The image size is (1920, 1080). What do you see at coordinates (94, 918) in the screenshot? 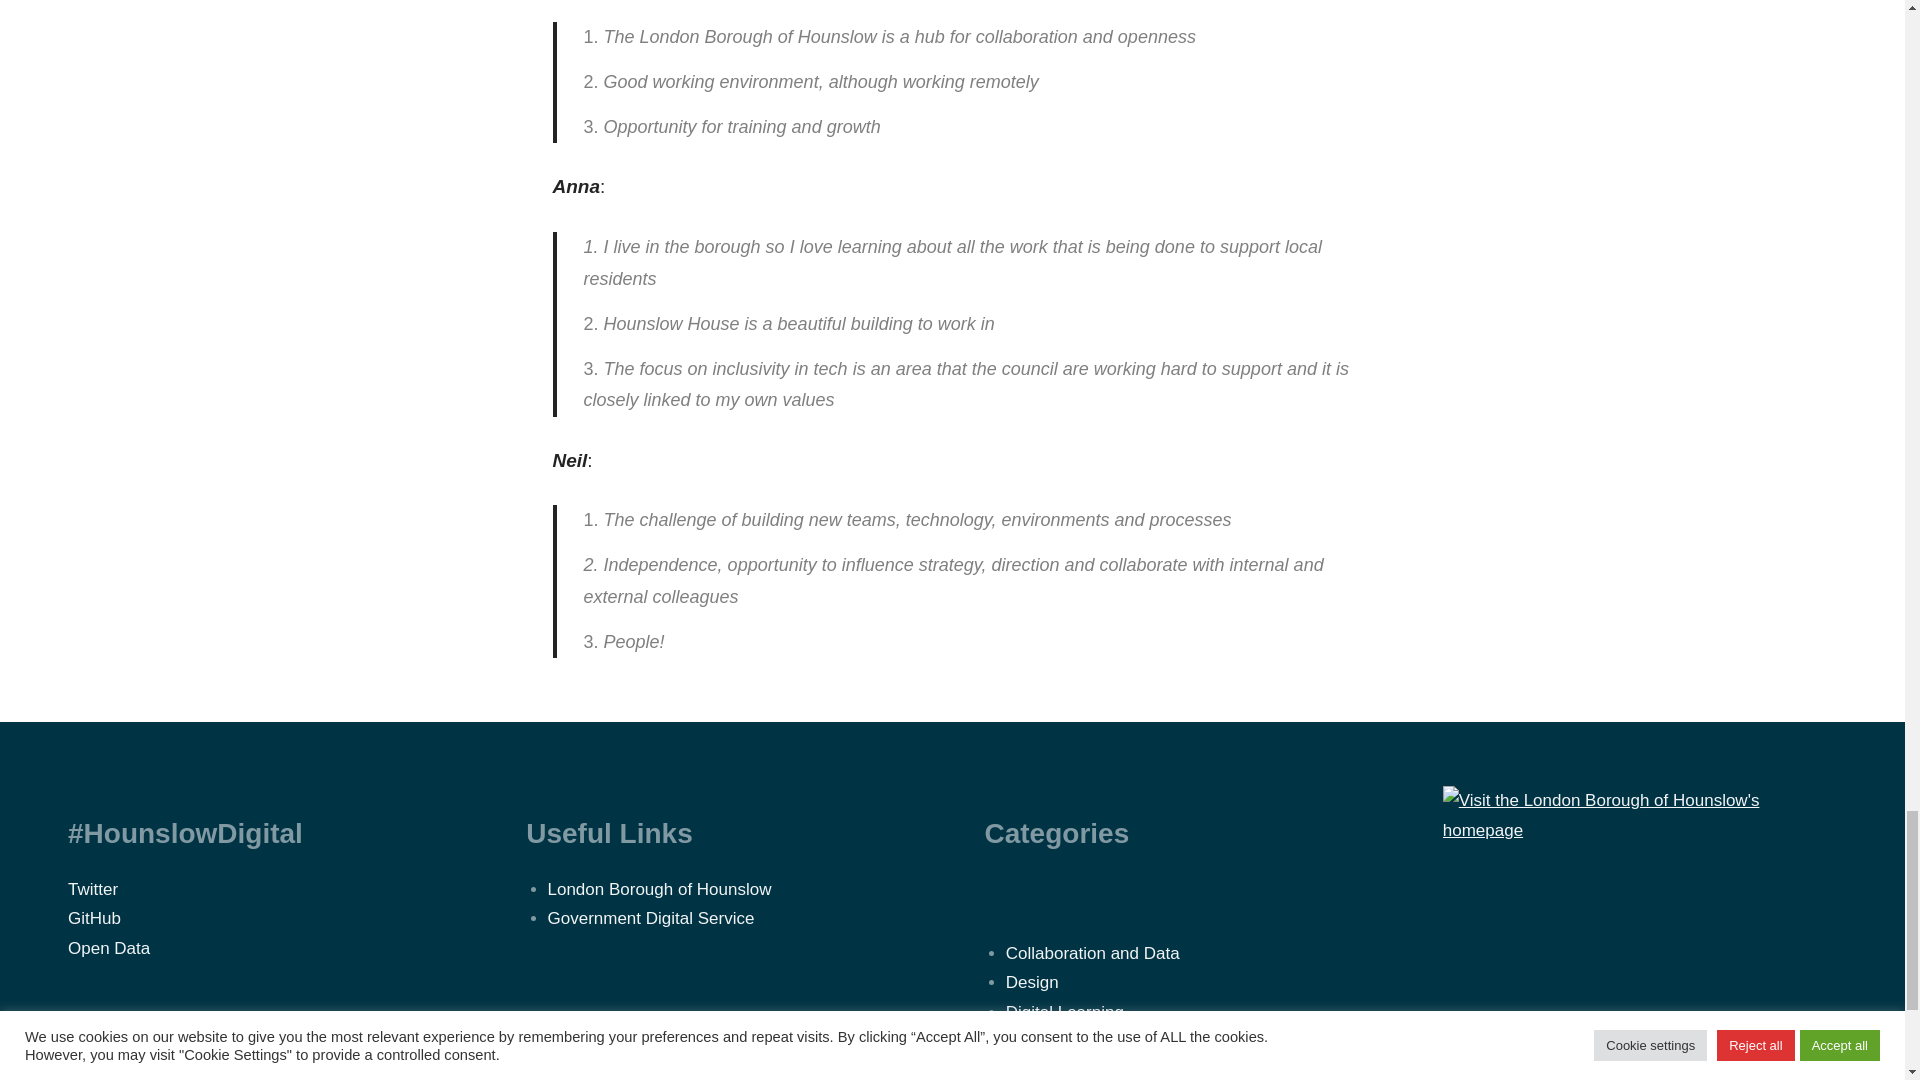
I see `GitHub` at bounding box center [94, 918].